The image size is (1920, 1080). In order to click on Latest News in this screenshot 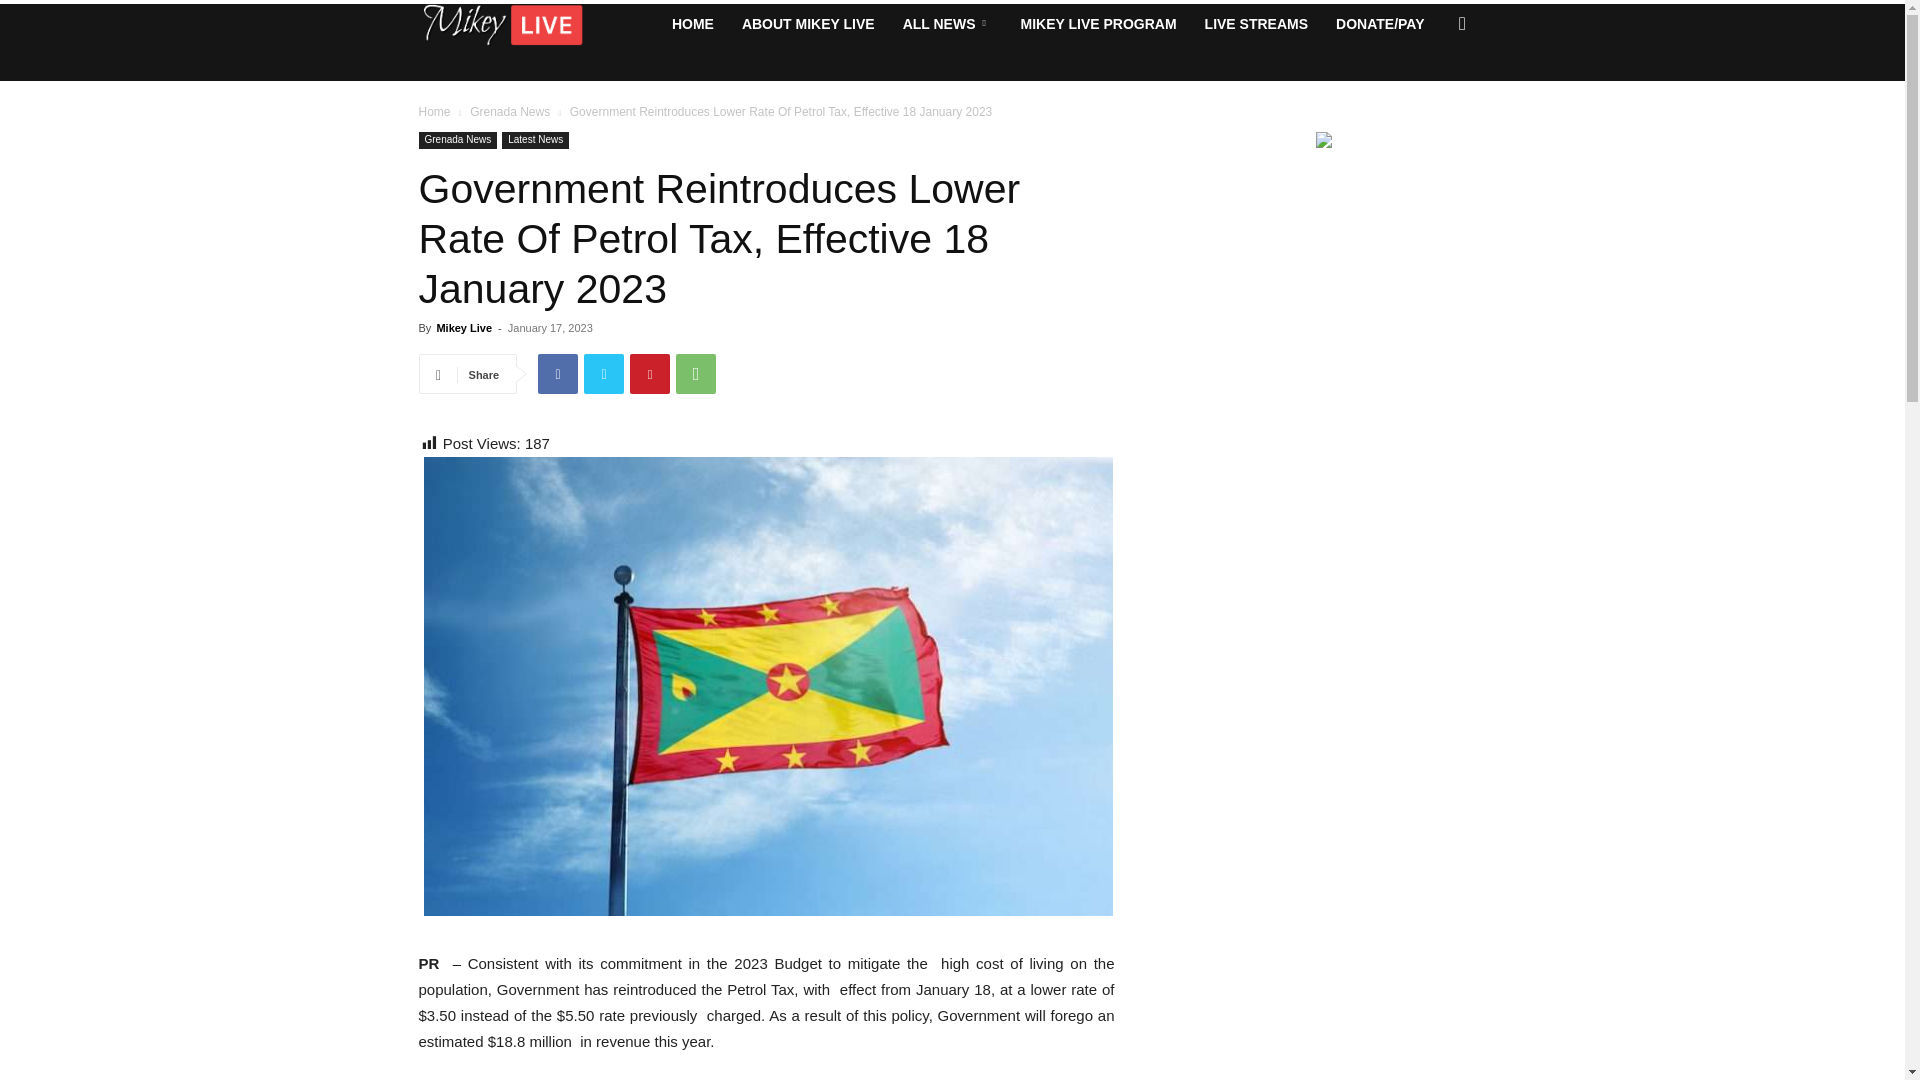, I will do `click(534, 140)`.